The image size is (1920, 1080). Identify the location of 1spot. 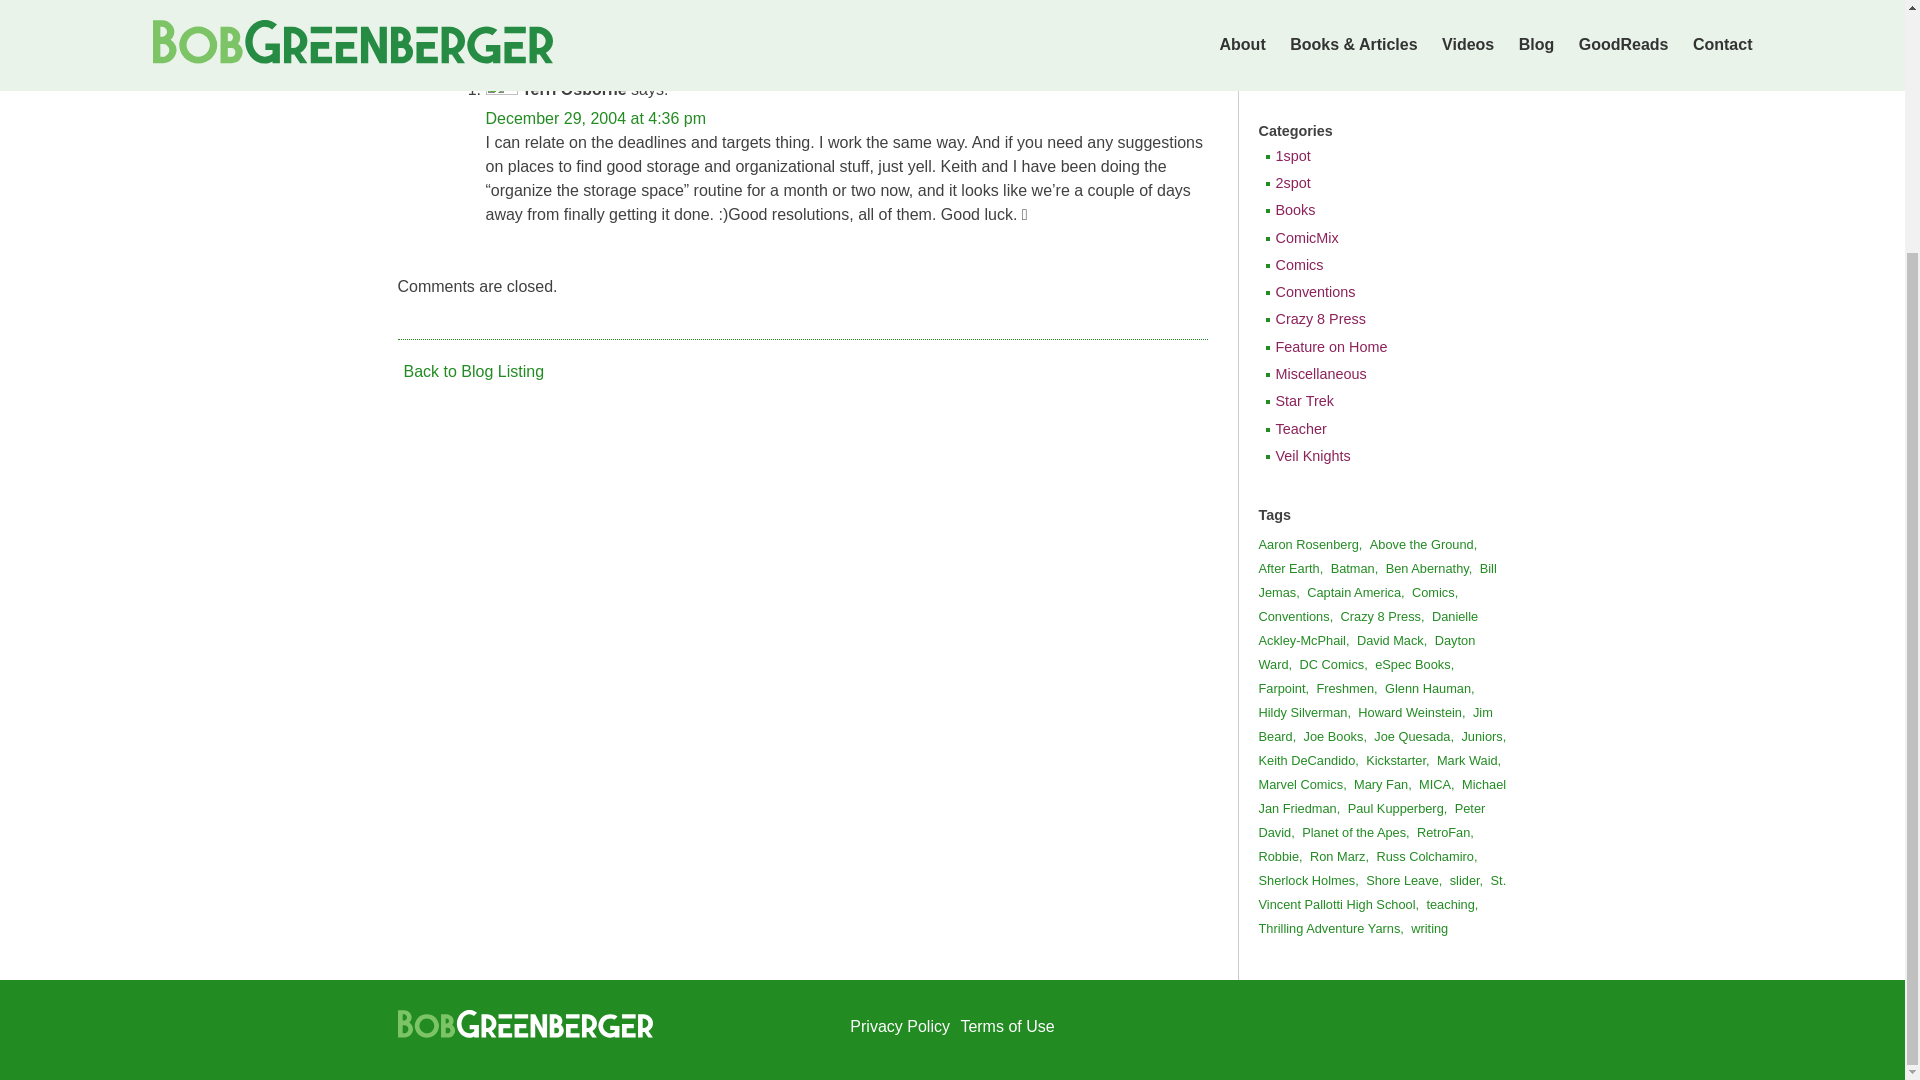
(1377, 156).